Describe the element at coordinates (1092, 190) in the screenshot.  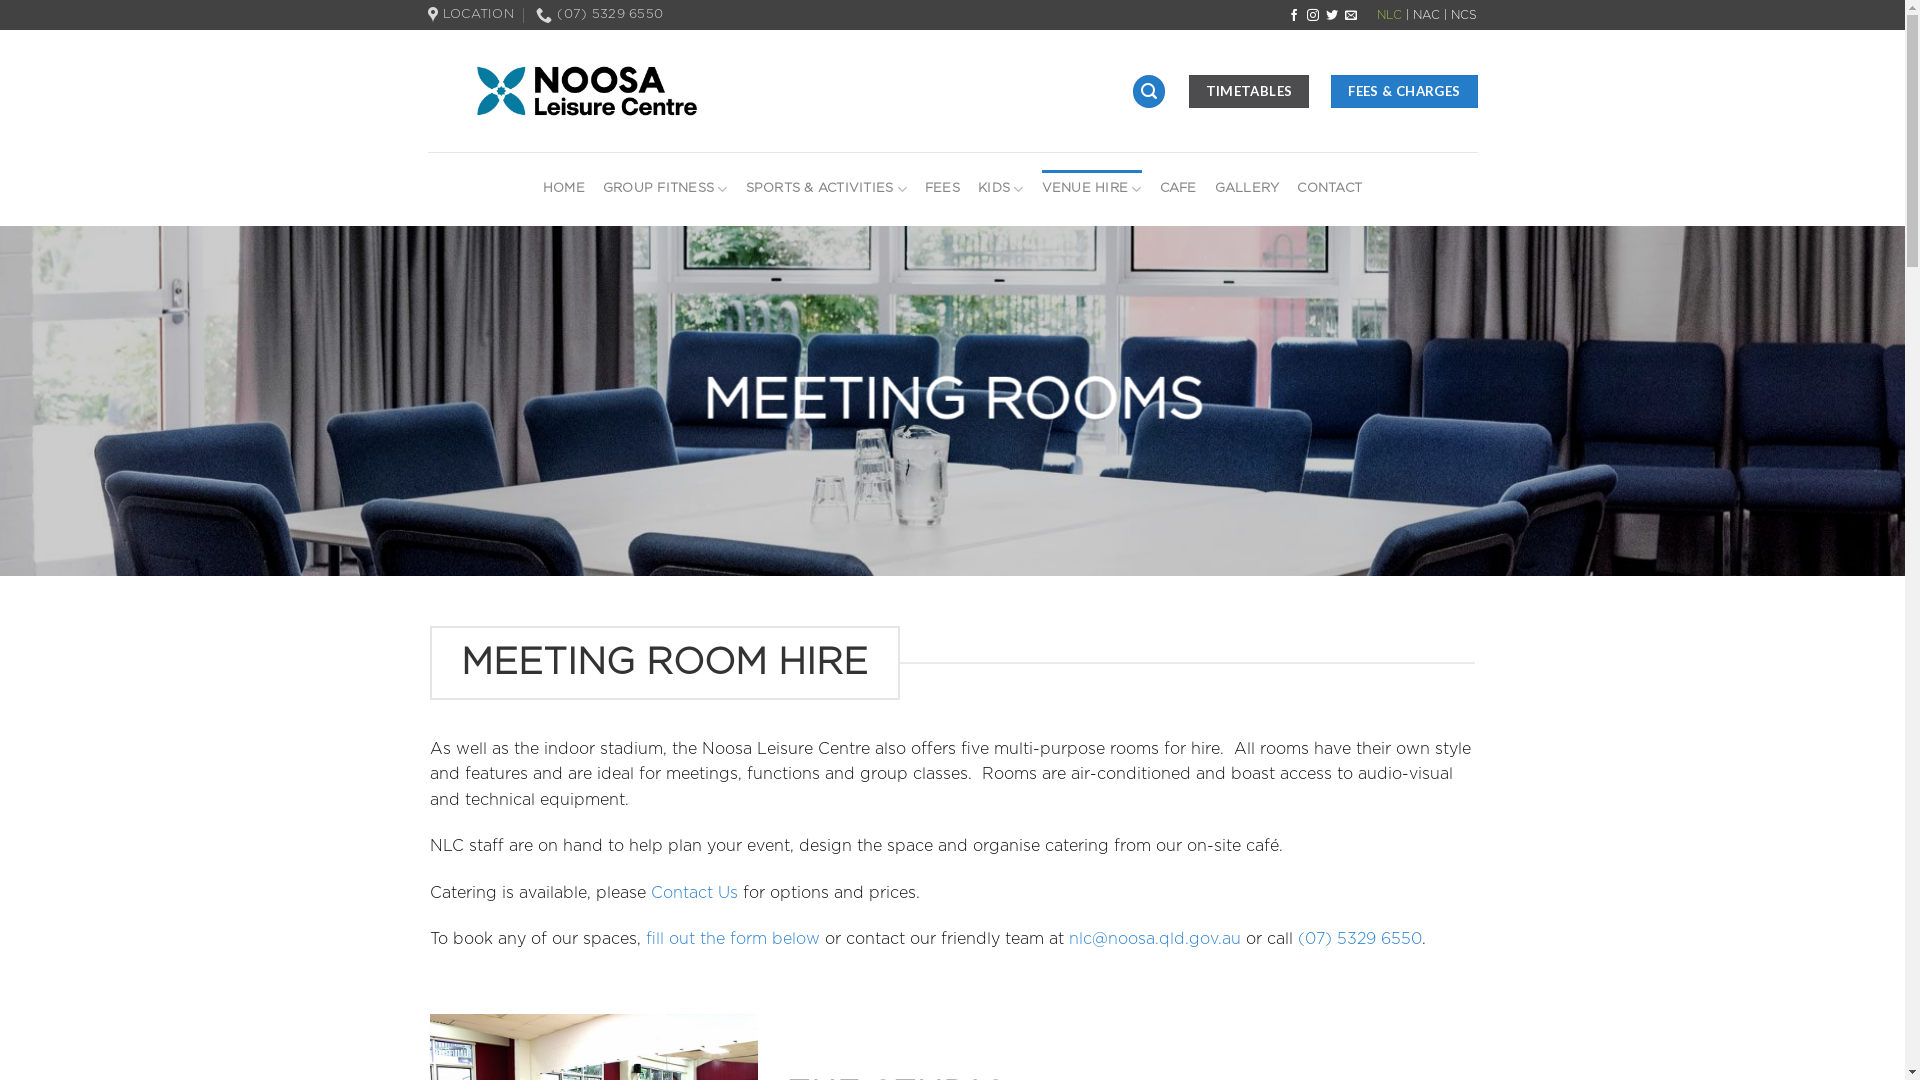
I see `VENUE HIRE` at that location.